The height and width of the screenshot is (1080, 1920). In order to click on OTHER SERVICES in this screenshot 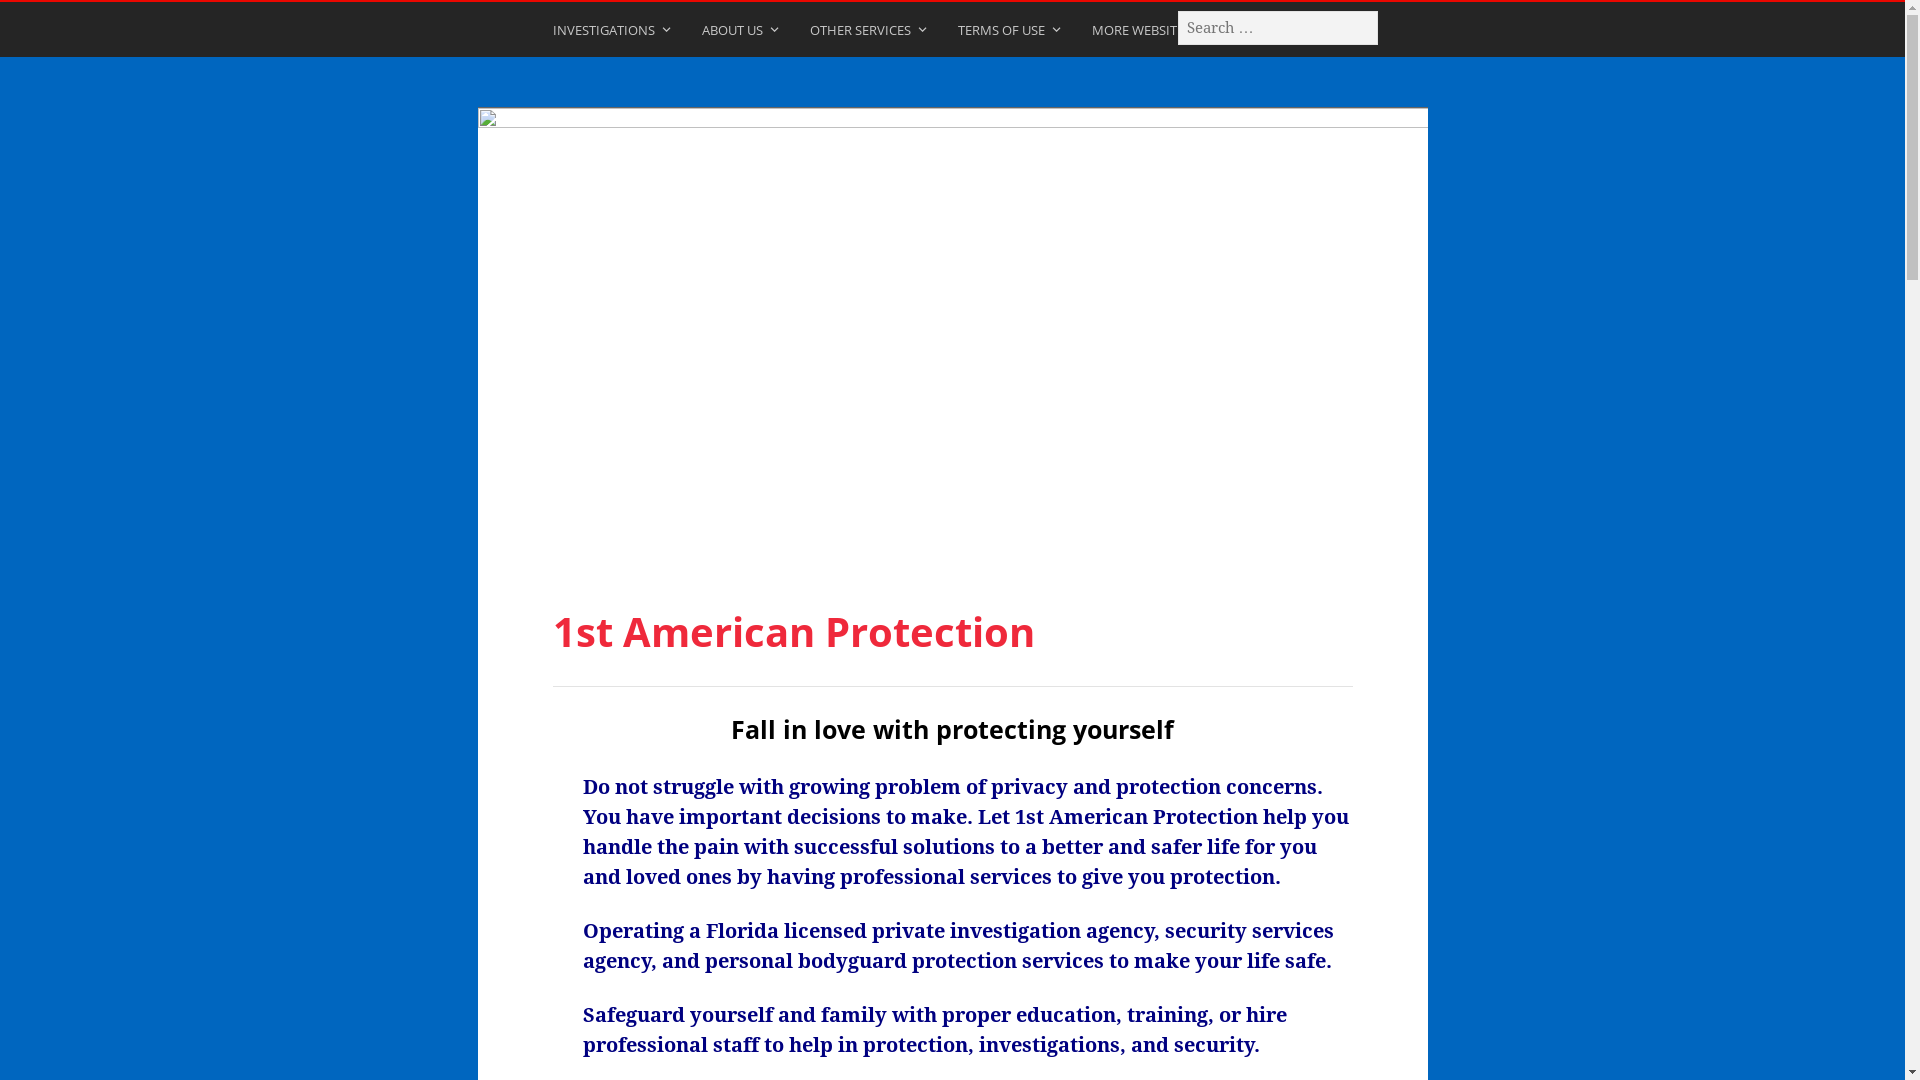, I will do `click(870, 34)`.